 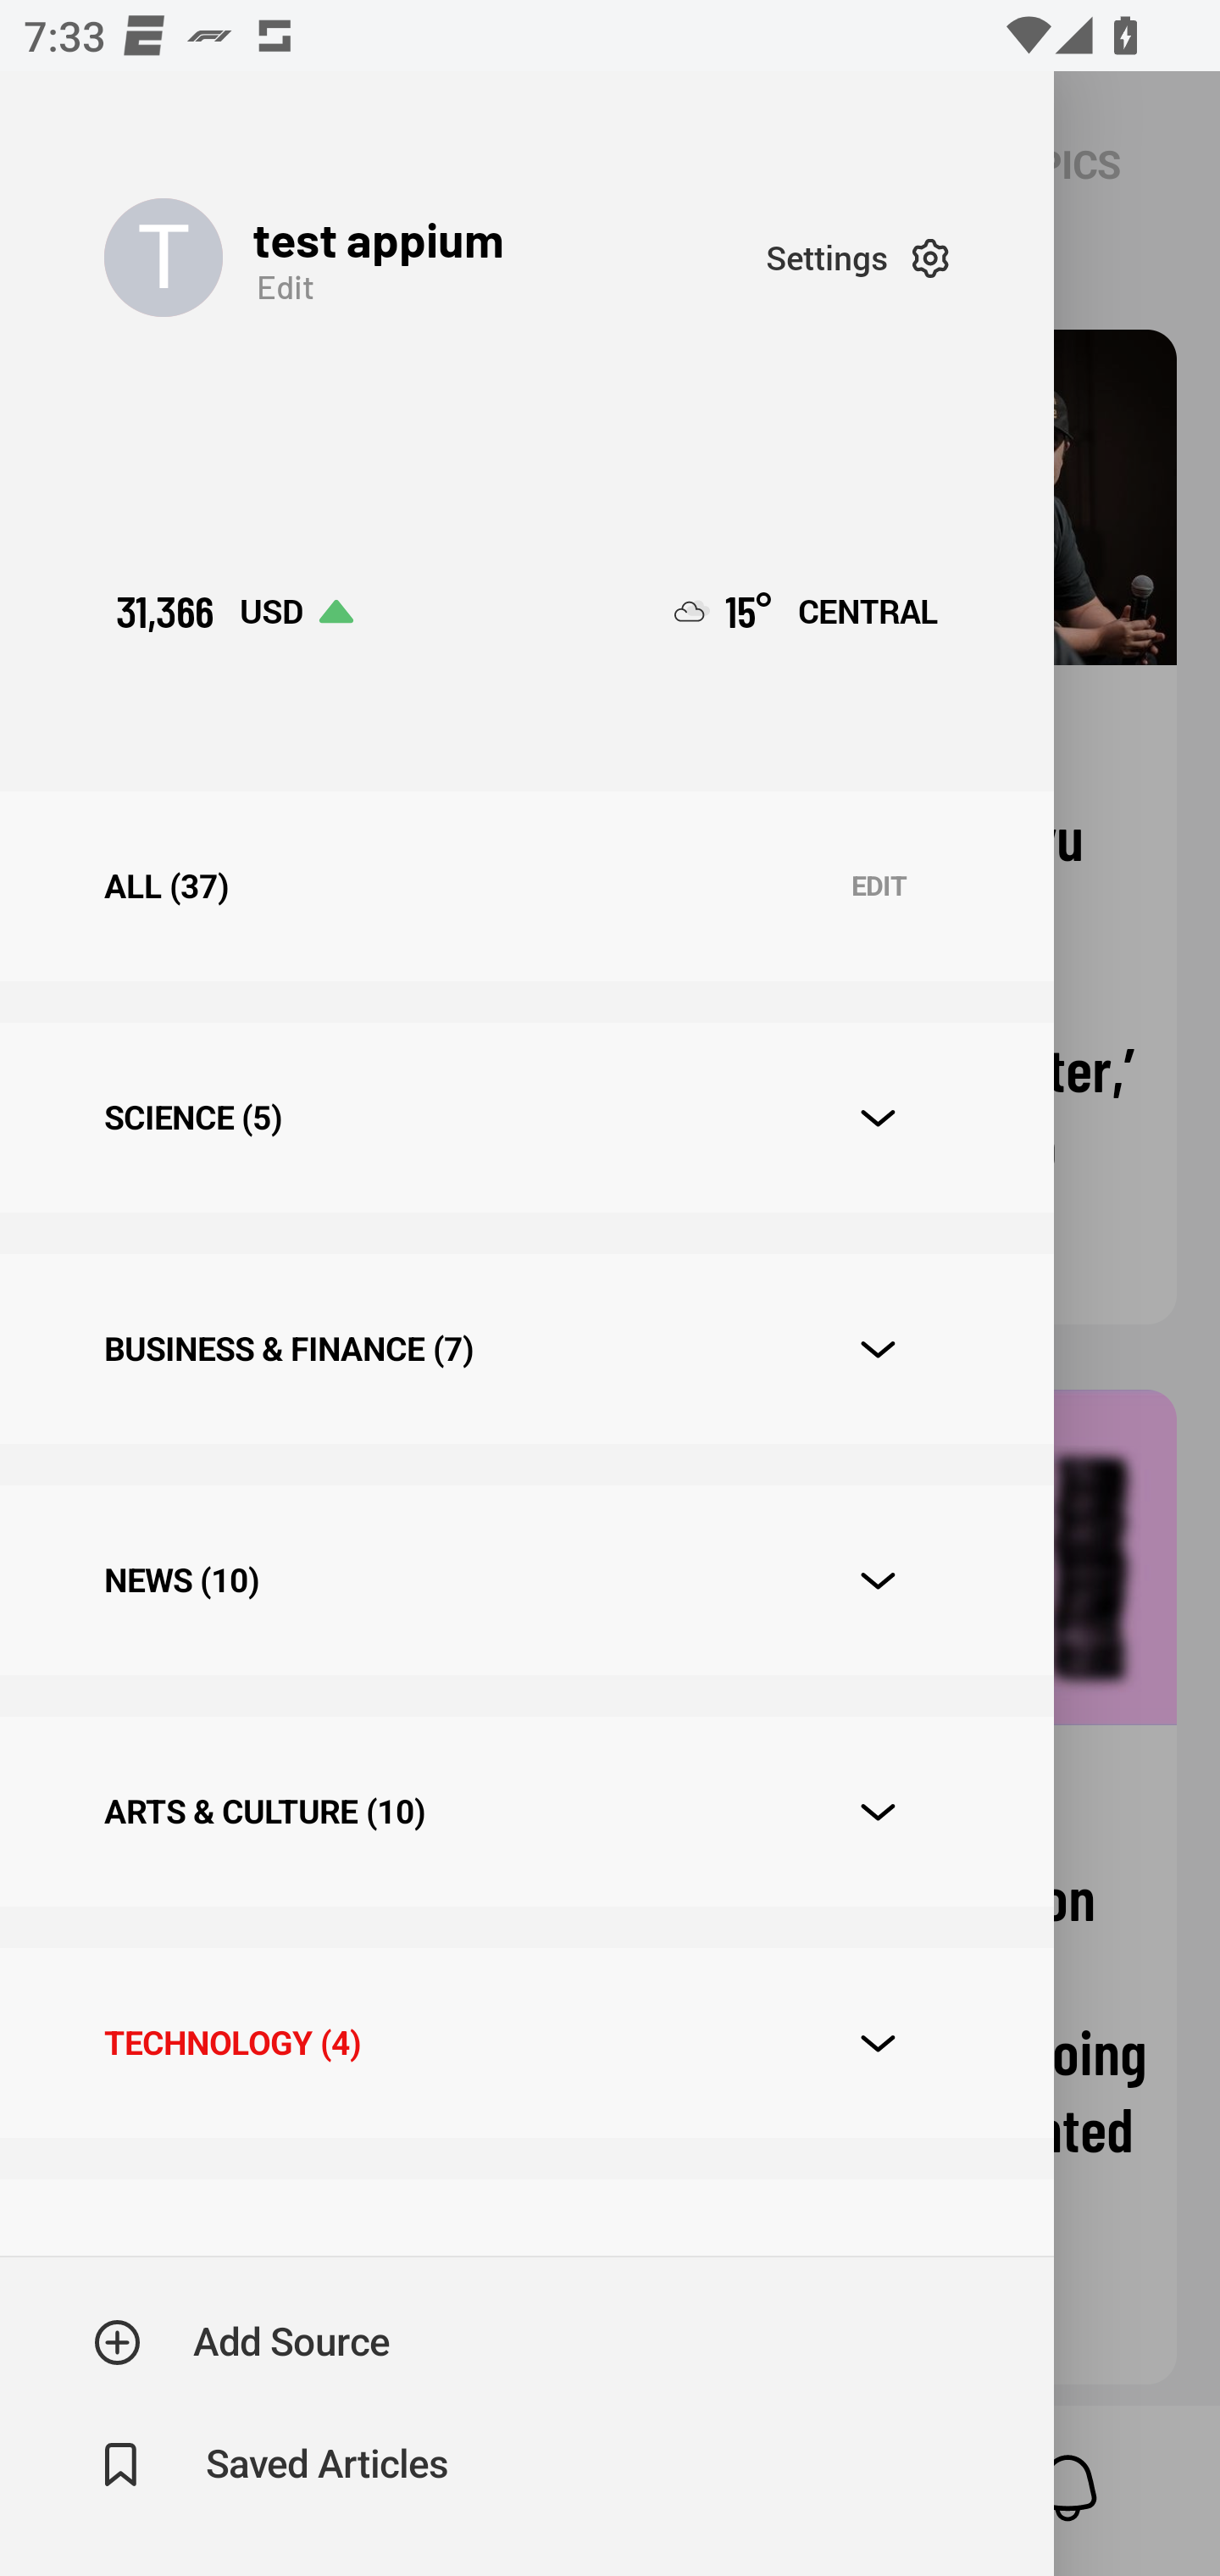 What do you see at coordinates (878, 1579) in the screenshot?
I see `Expand Button` at bounding box center [878, 1579].